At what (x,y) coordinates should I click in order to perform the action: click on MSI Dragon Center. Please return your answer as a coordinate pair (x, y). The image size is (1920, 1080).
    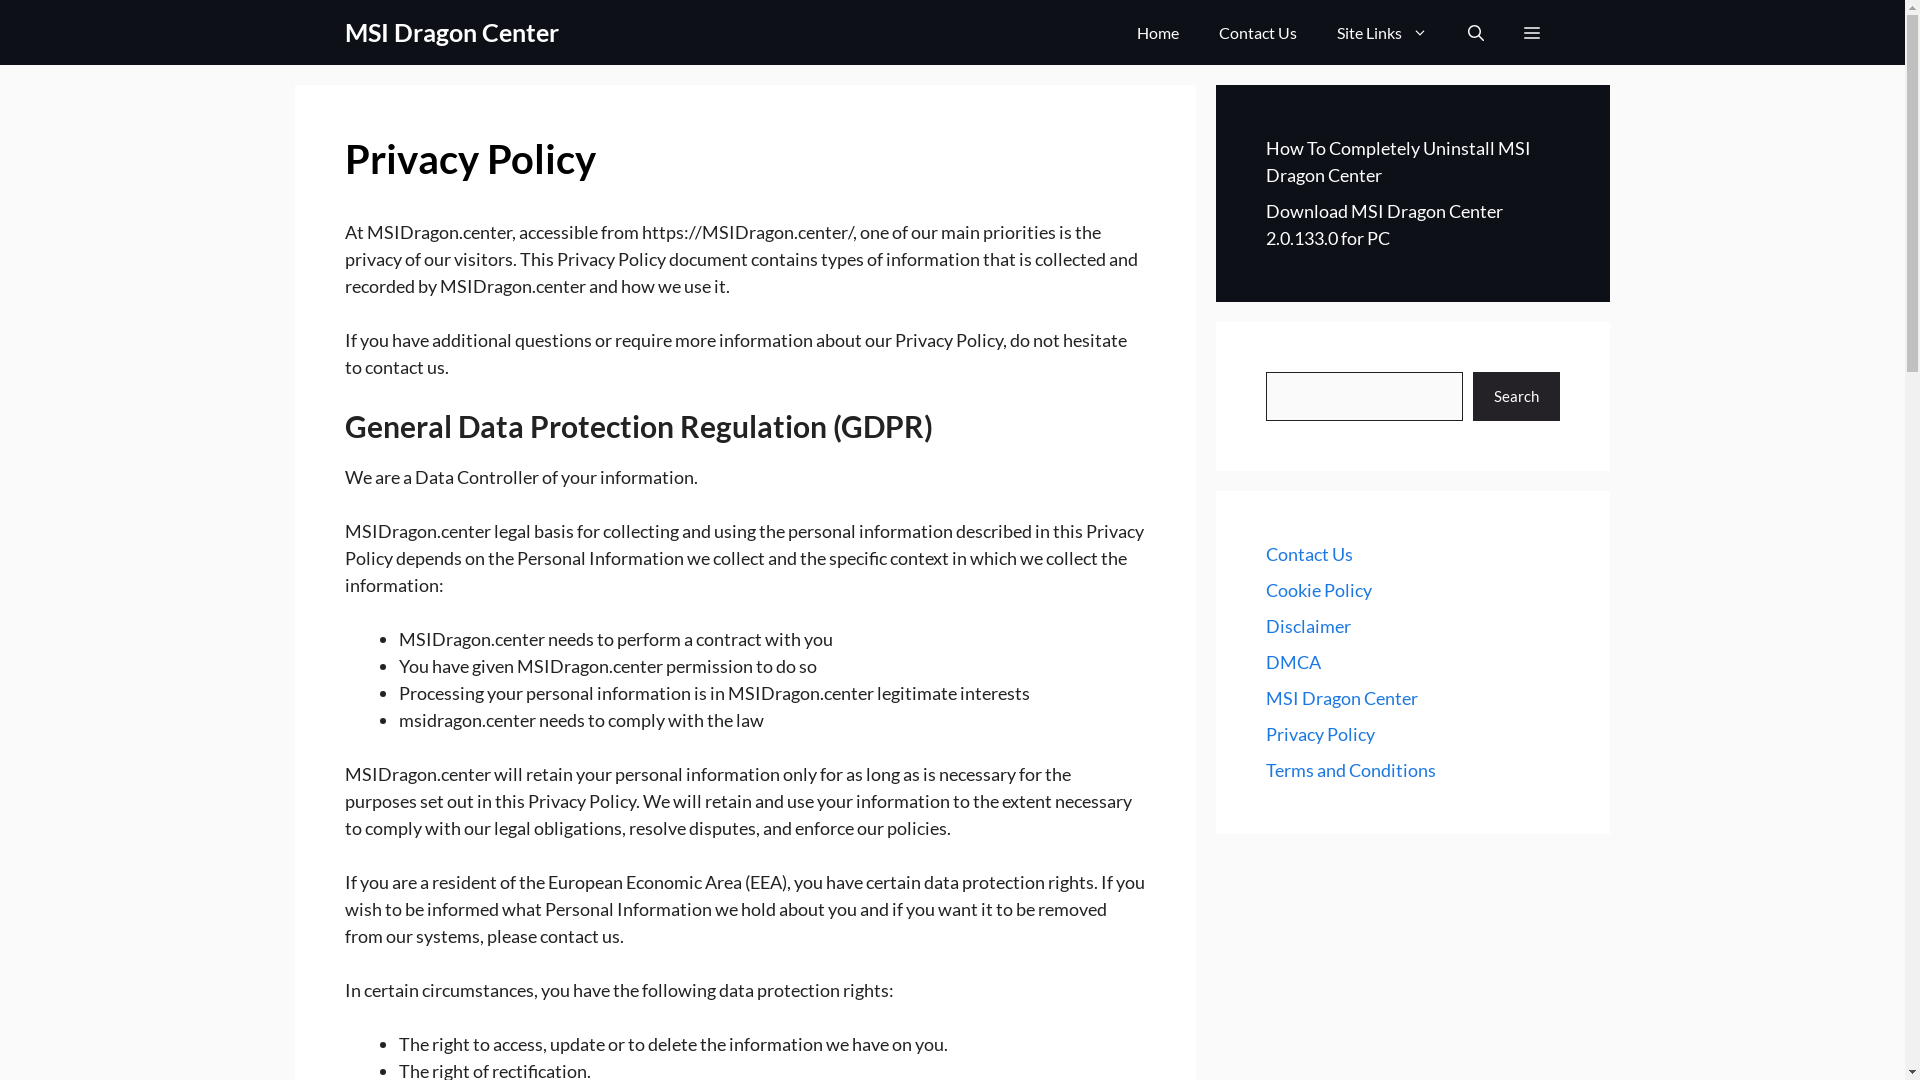
    Looking at the image, I should click on (452, 32).